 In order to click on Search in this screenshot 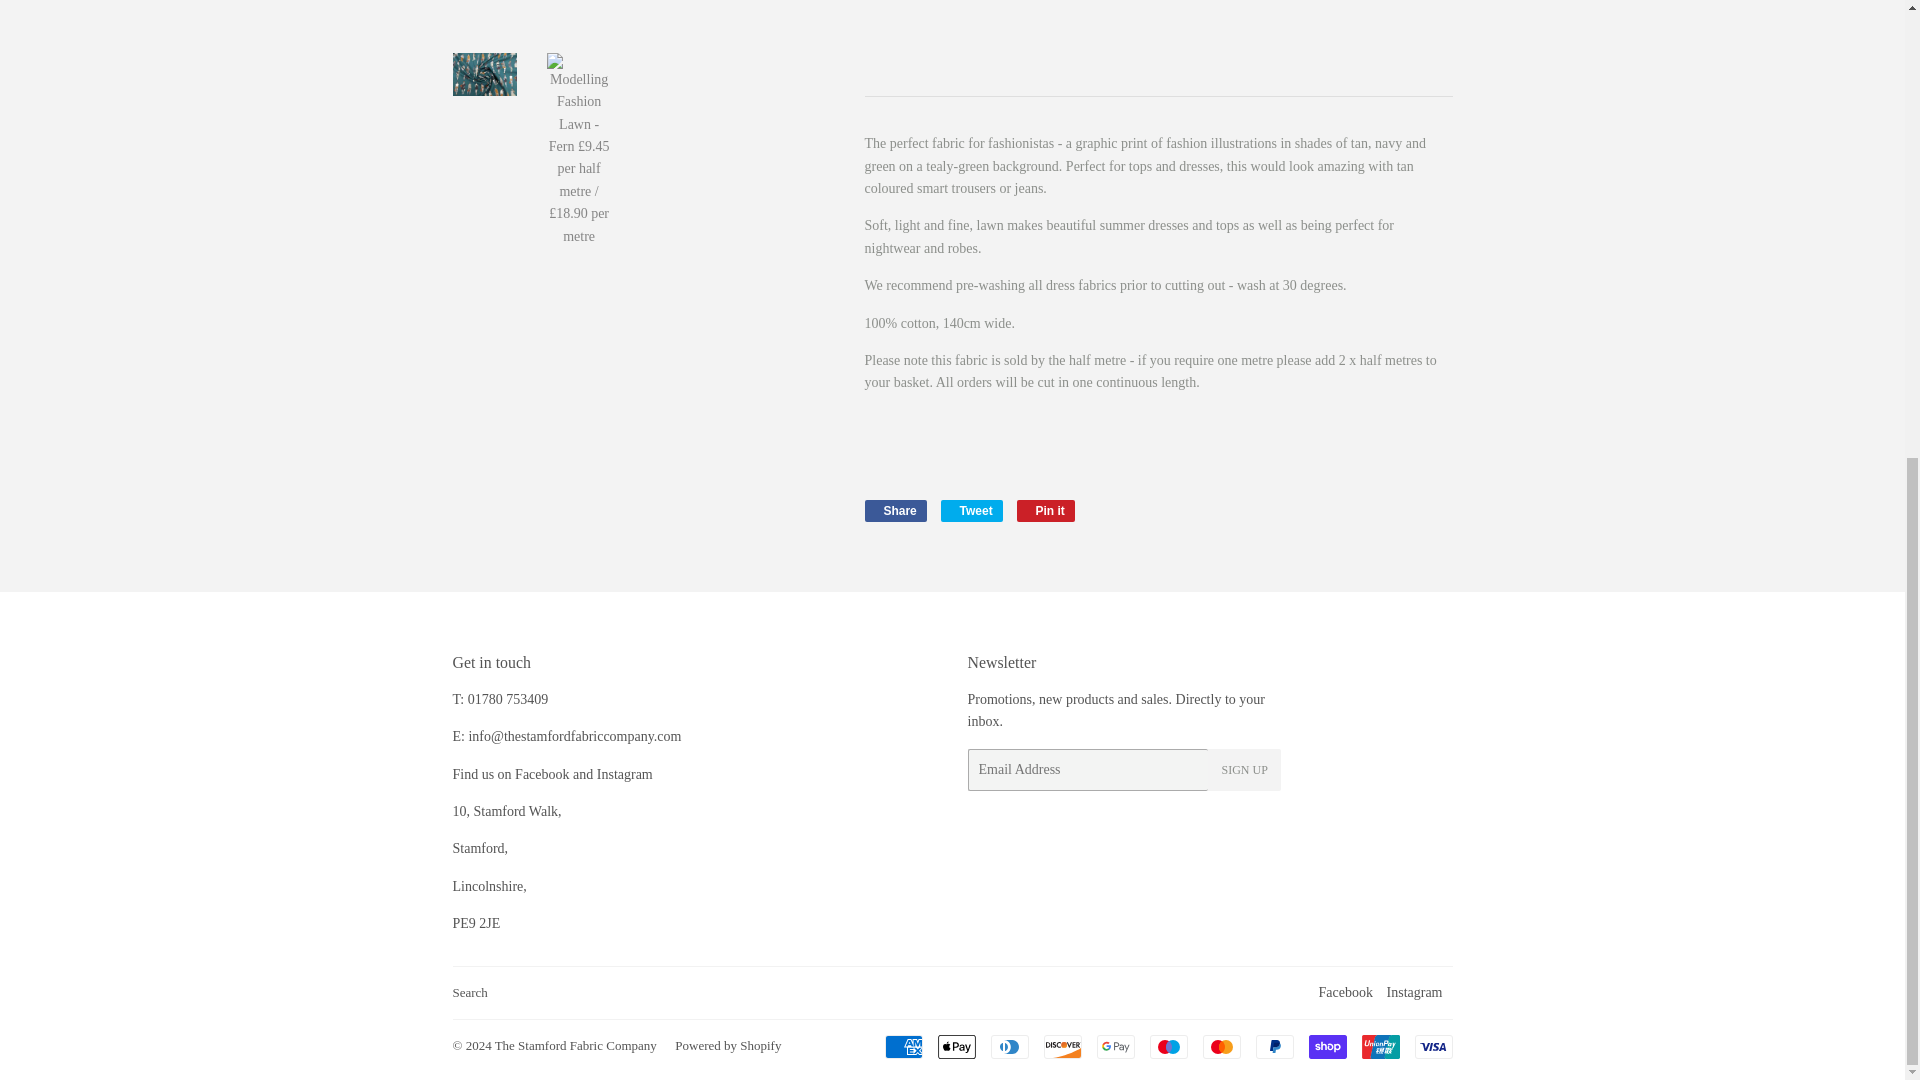, I will do `click(469, 992)`.